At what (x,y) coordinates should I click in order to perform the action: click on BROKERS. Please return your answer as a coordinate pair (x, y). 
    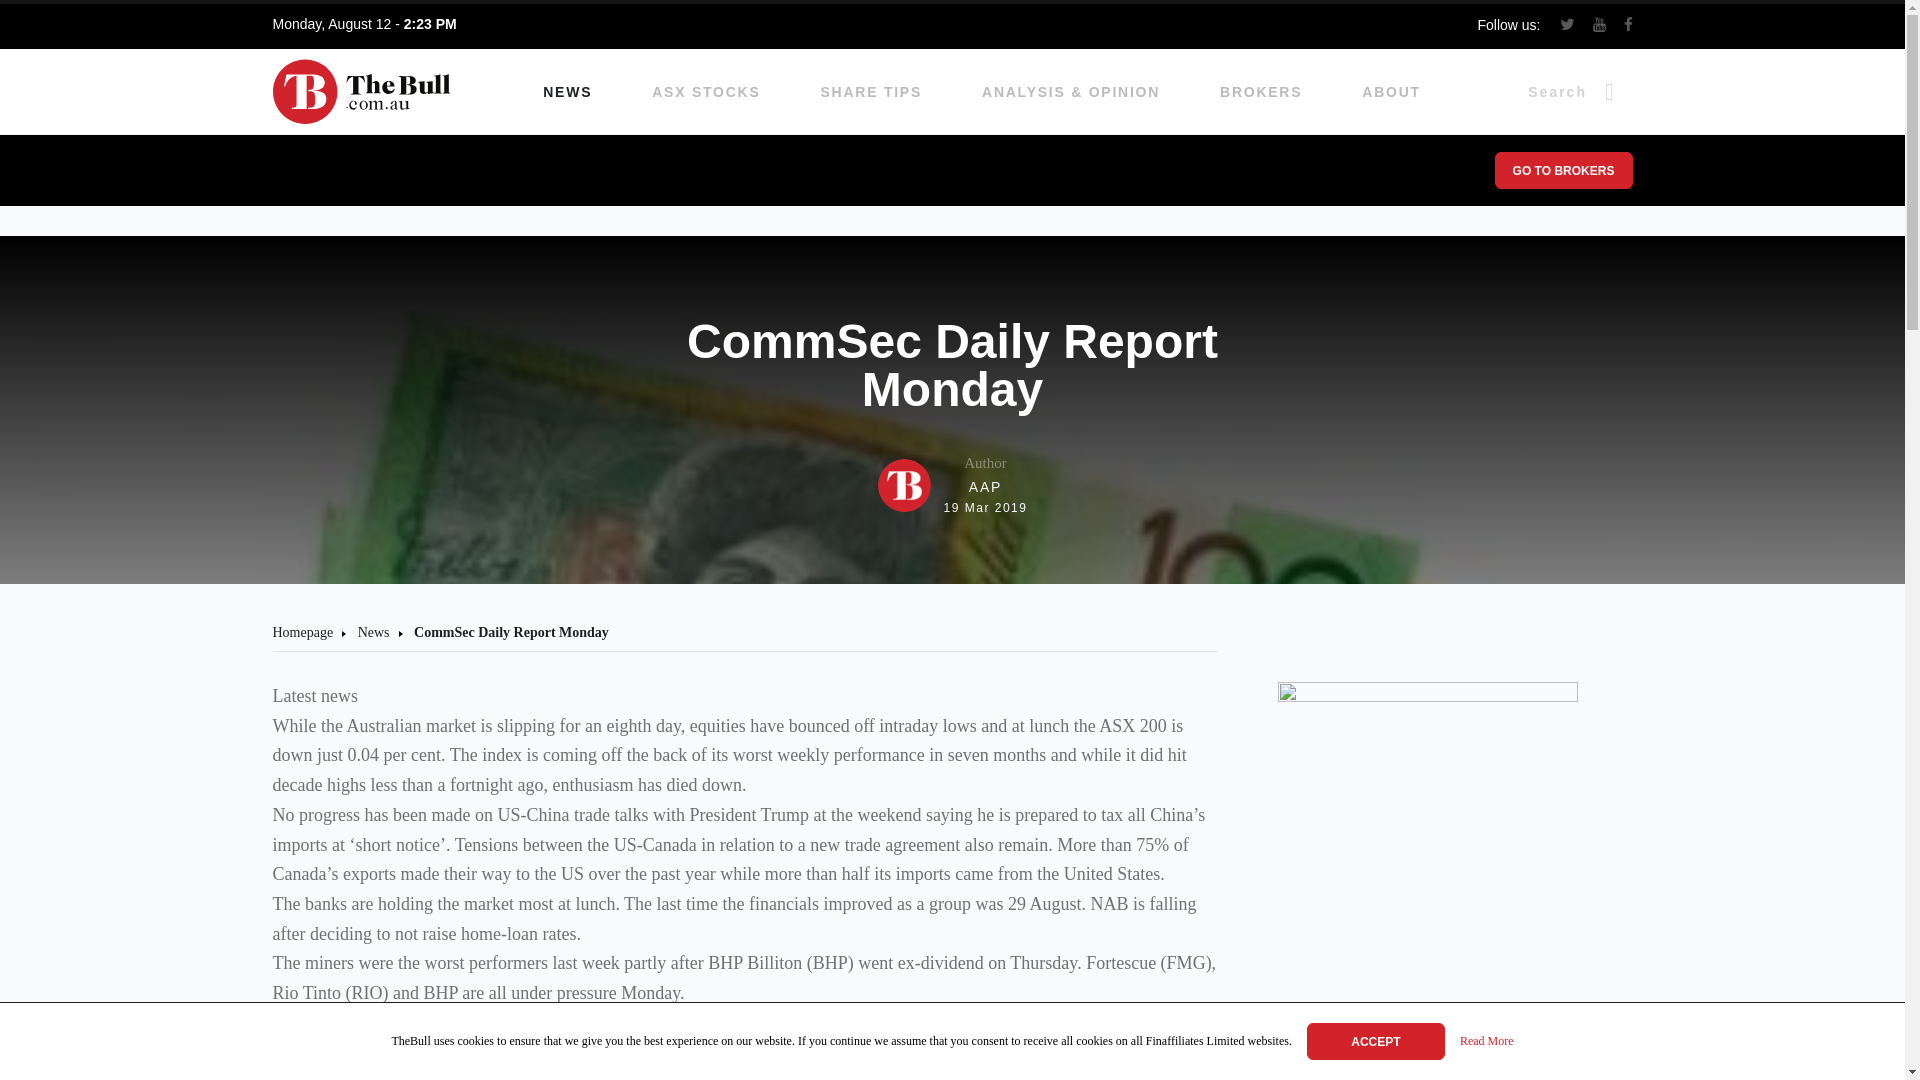
    Looking at the image, I should click on (1260, 92).